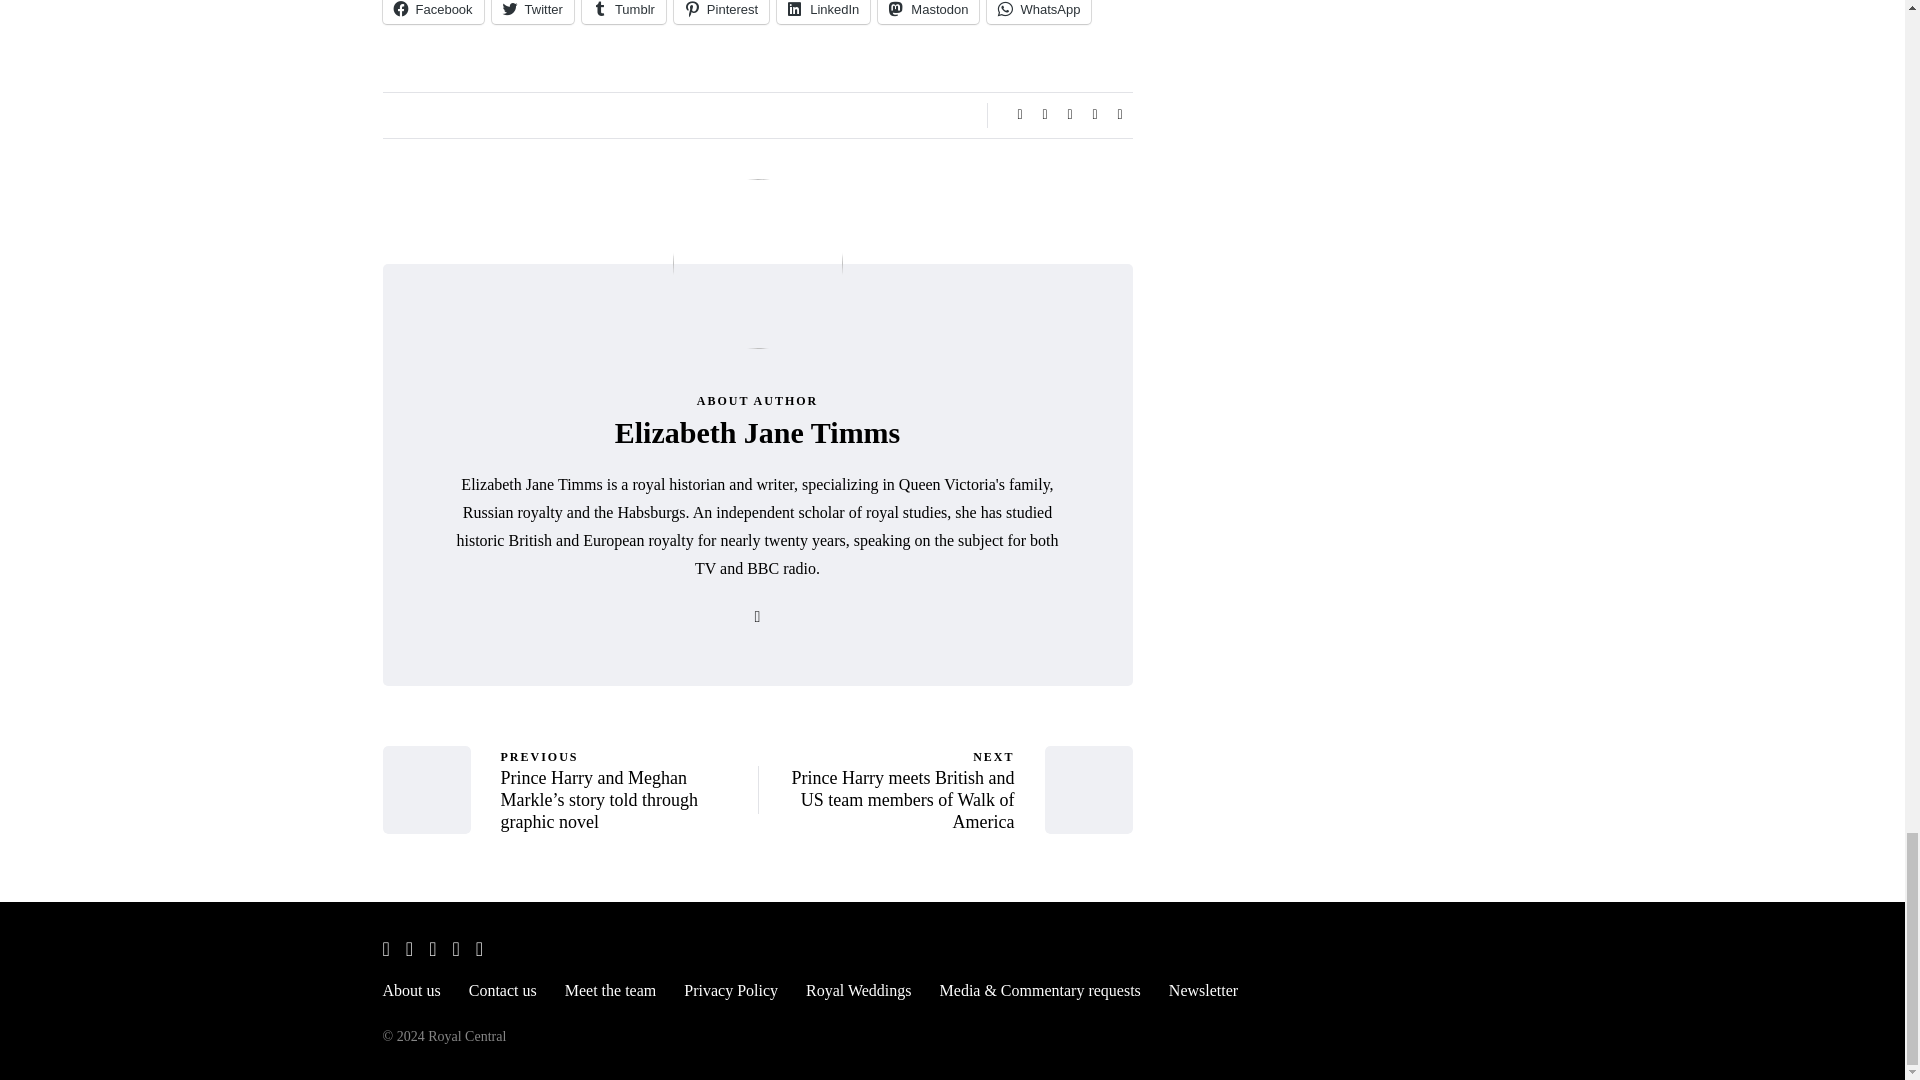 The image size is (1920, 1080). Describe the element at coordinates (1044, 114) in the screenshot. I see `Tweet this` at that location.